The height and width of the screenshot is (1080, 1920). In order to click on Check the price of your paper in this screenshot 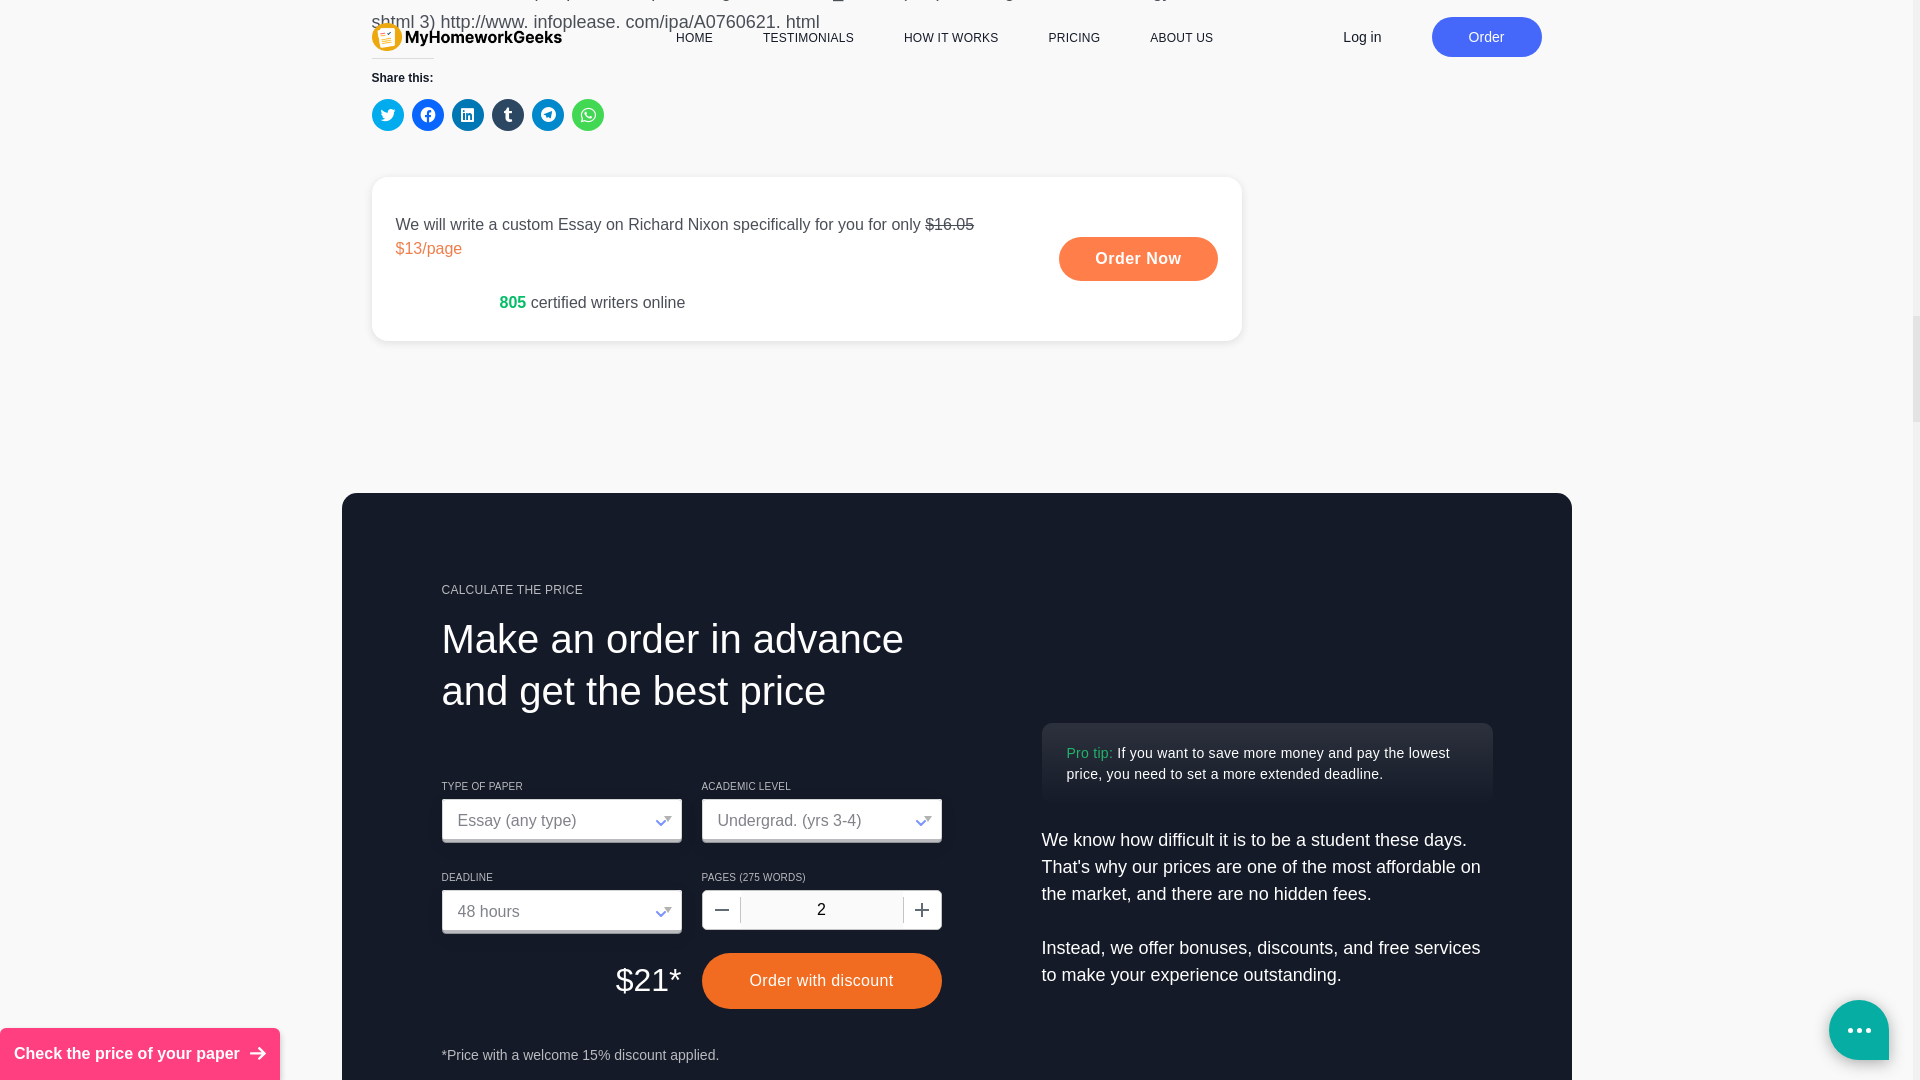, I will do `click(140, 518)`.